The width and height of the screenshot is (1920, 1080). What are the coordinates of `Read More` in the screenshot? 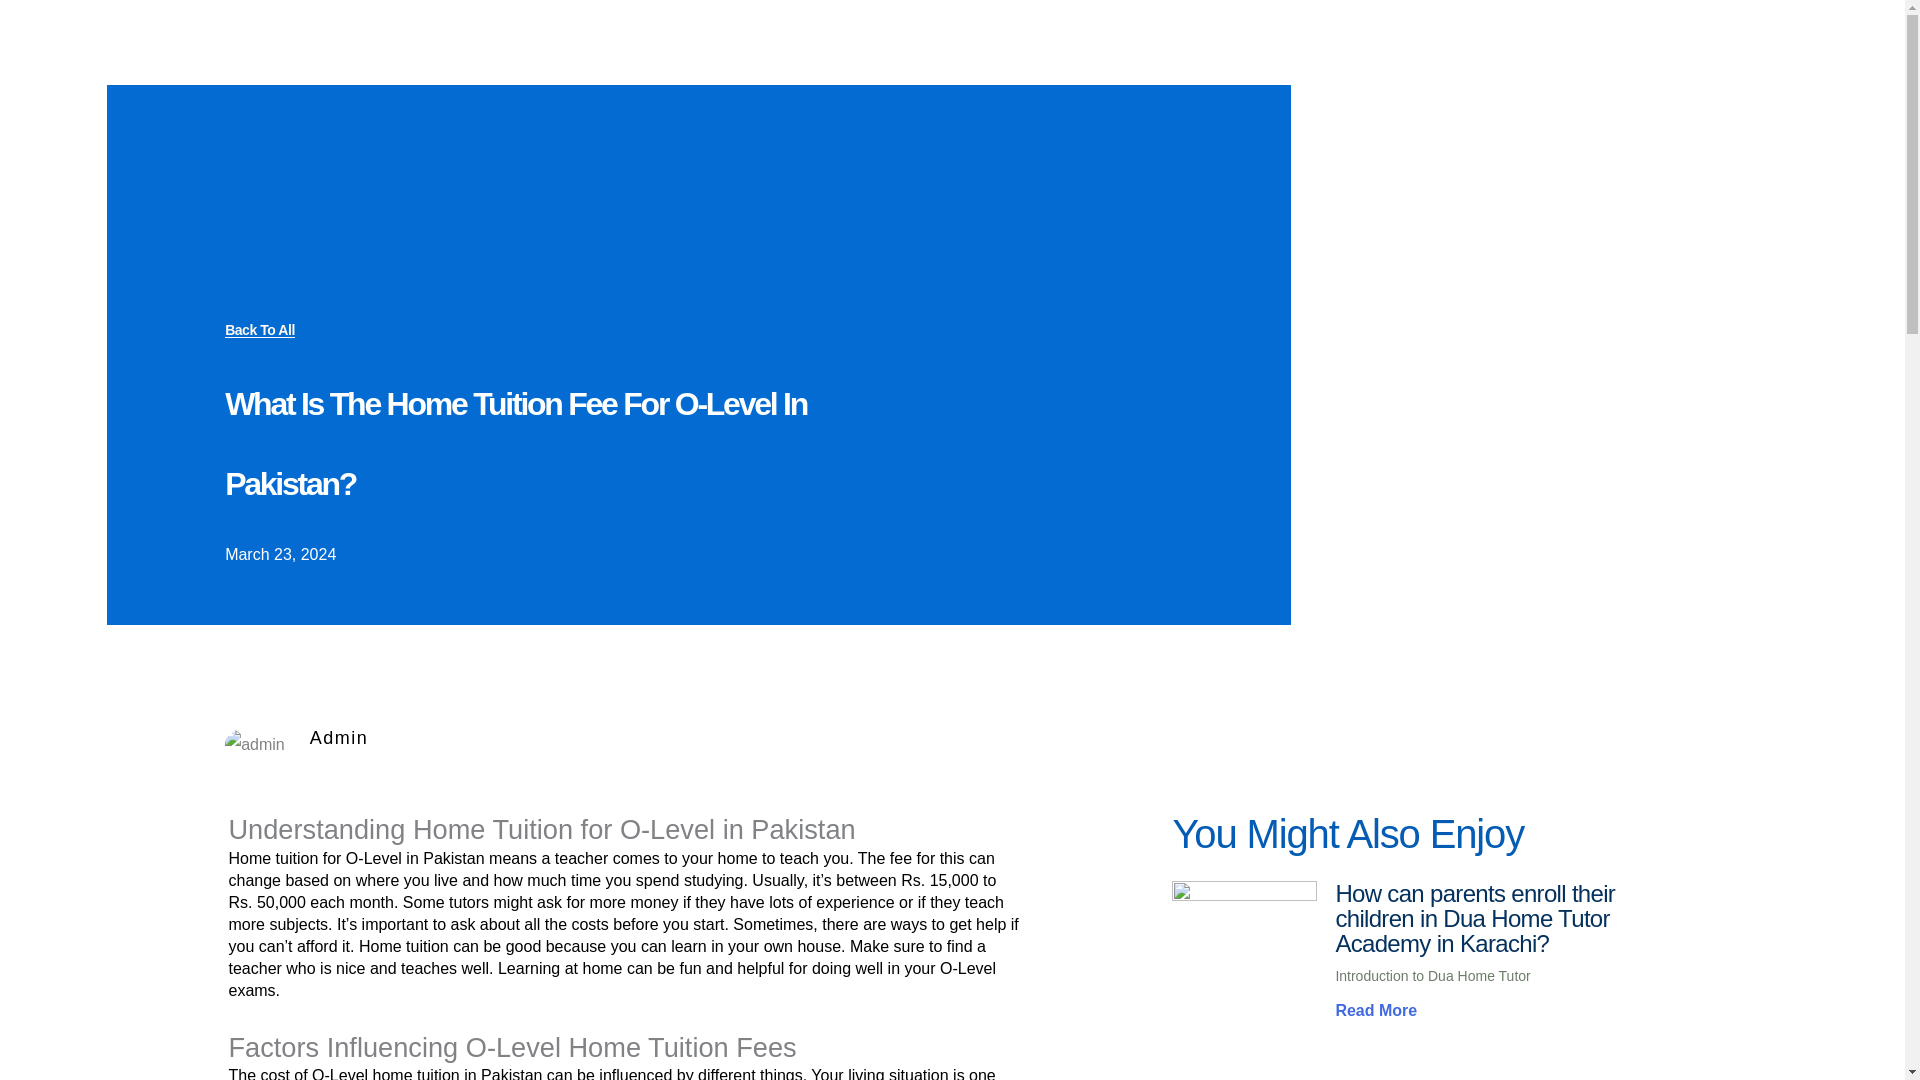 It's located at (1375, 1010).